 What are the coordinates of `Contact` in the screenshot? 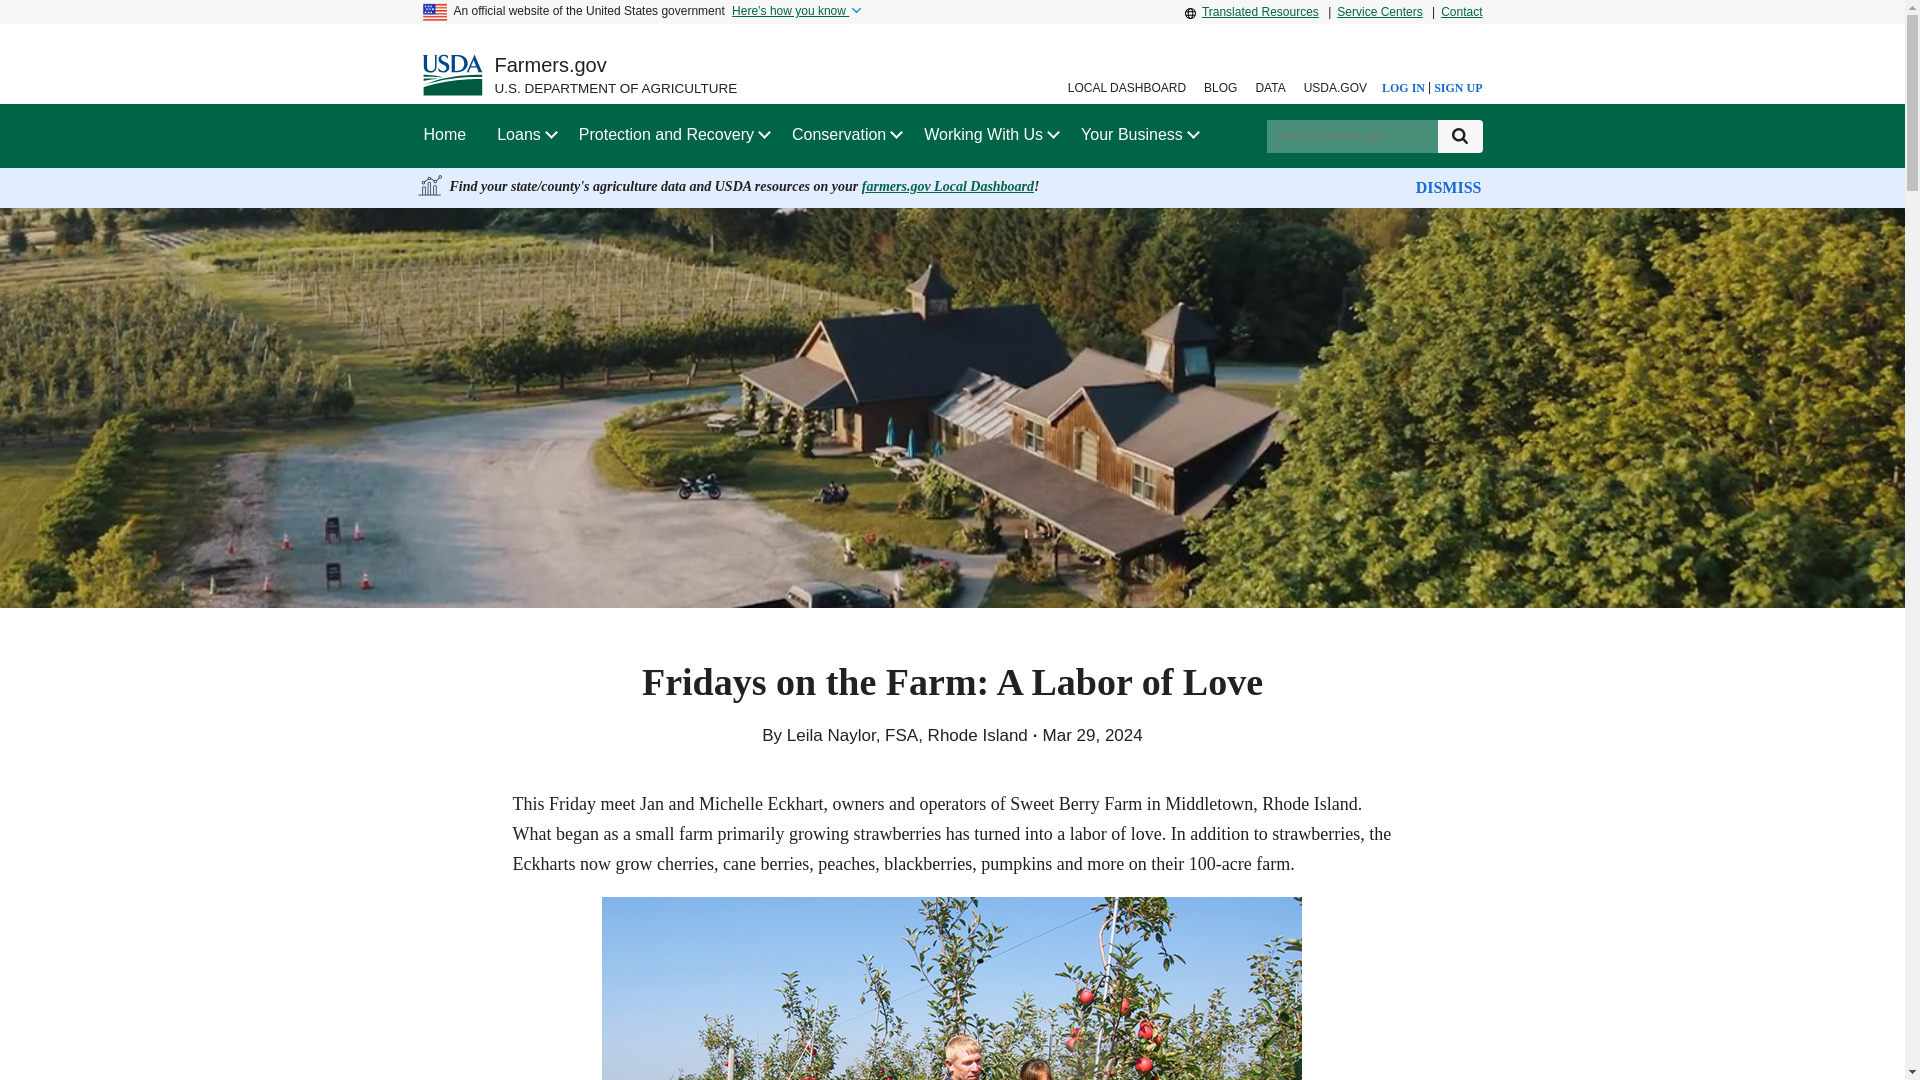 It's located at (1458, 12).